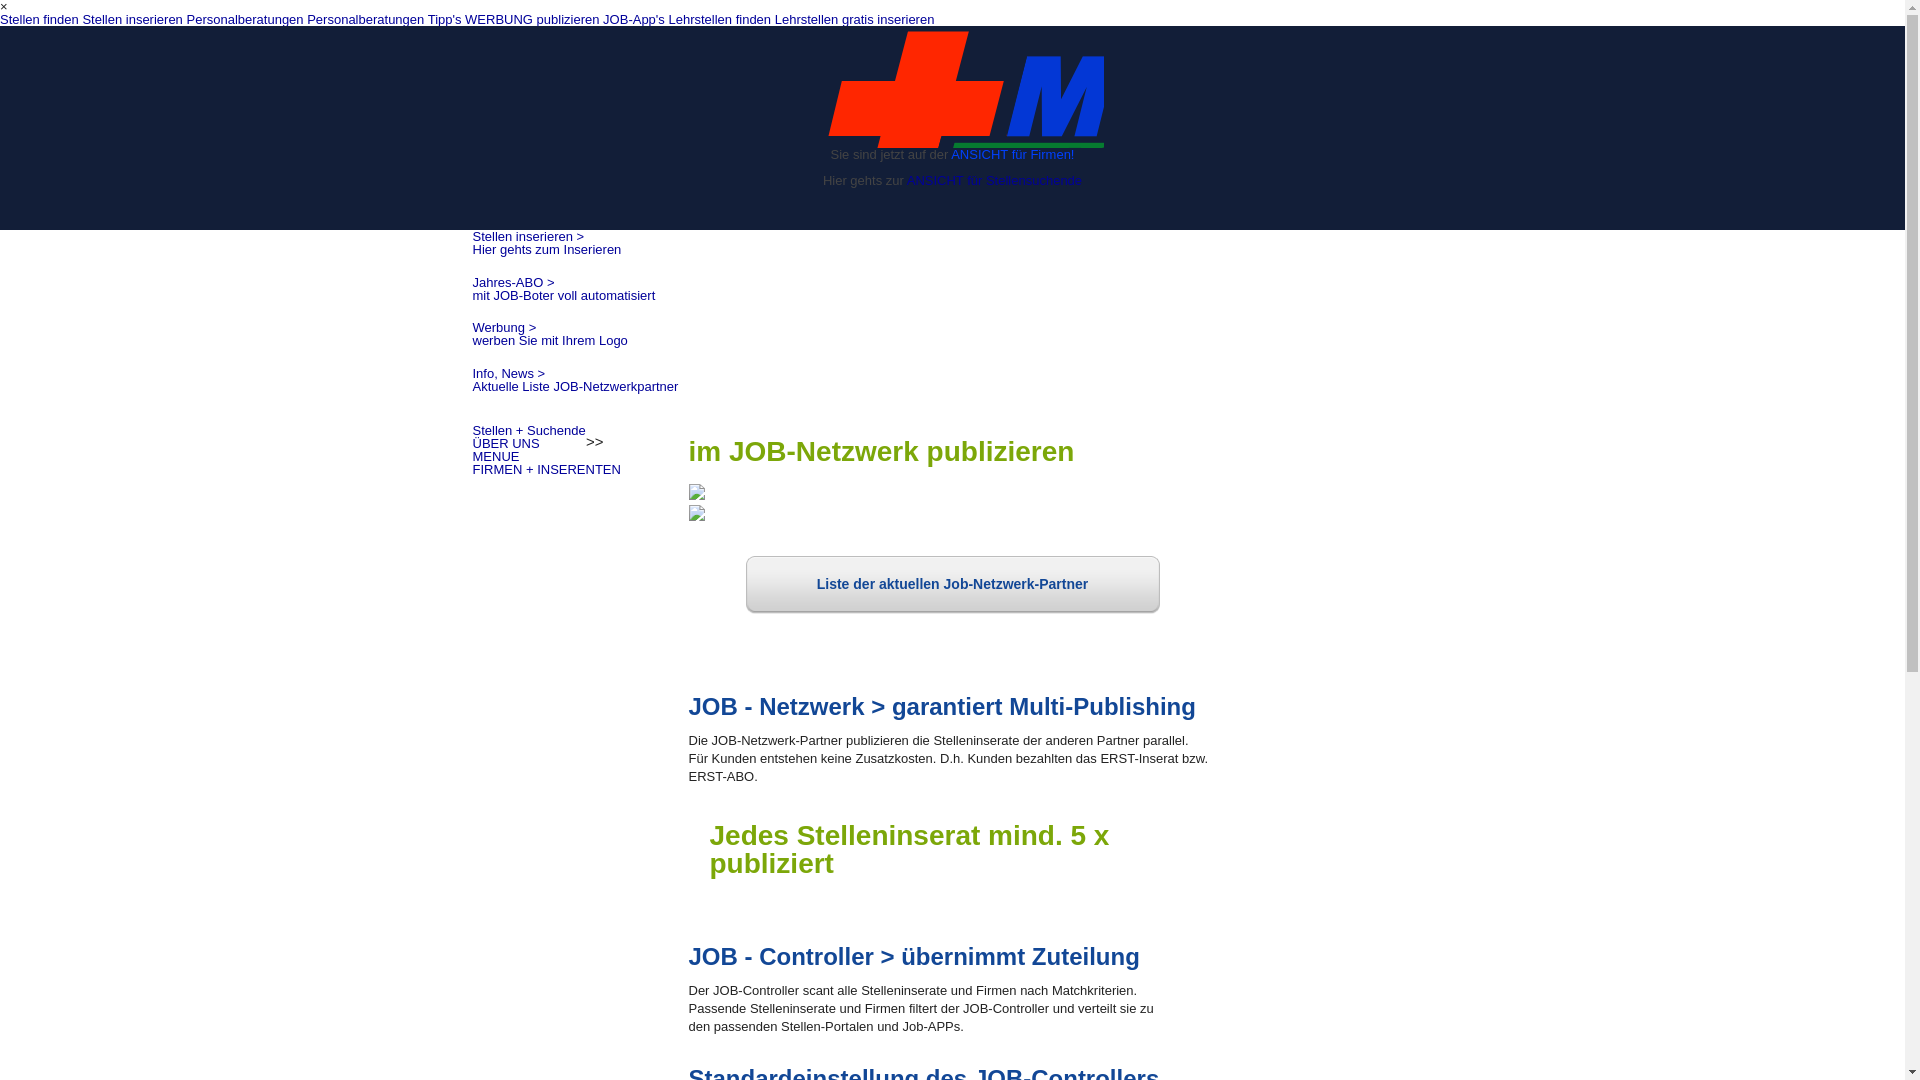  I want to click on Lehrstellen gratis inserieren, so click(855, 20).